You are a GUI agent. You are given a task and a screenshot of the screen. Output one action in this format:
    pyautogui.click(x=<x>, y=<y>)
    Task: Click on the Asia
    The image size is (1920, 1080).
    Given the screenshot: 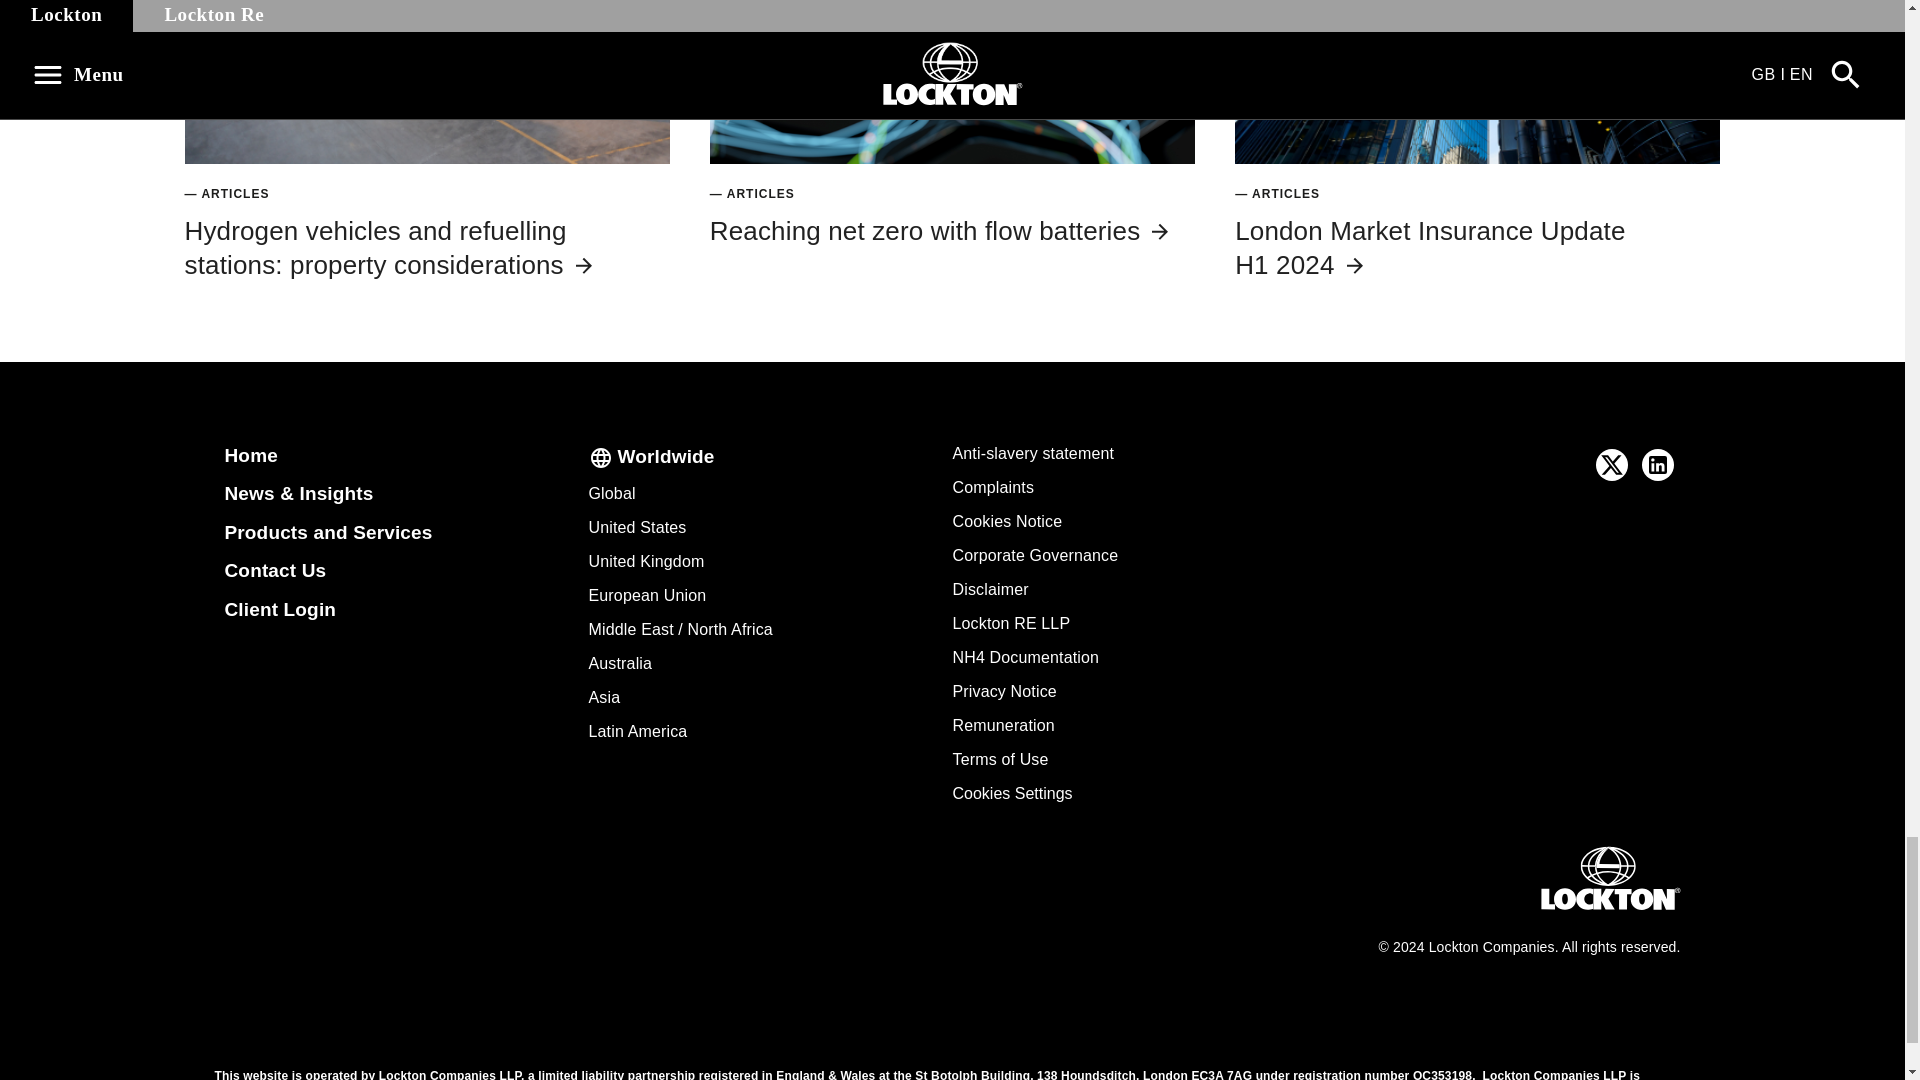 What is the action you would take?
    pyautogui.click(x=604, y=698)
    